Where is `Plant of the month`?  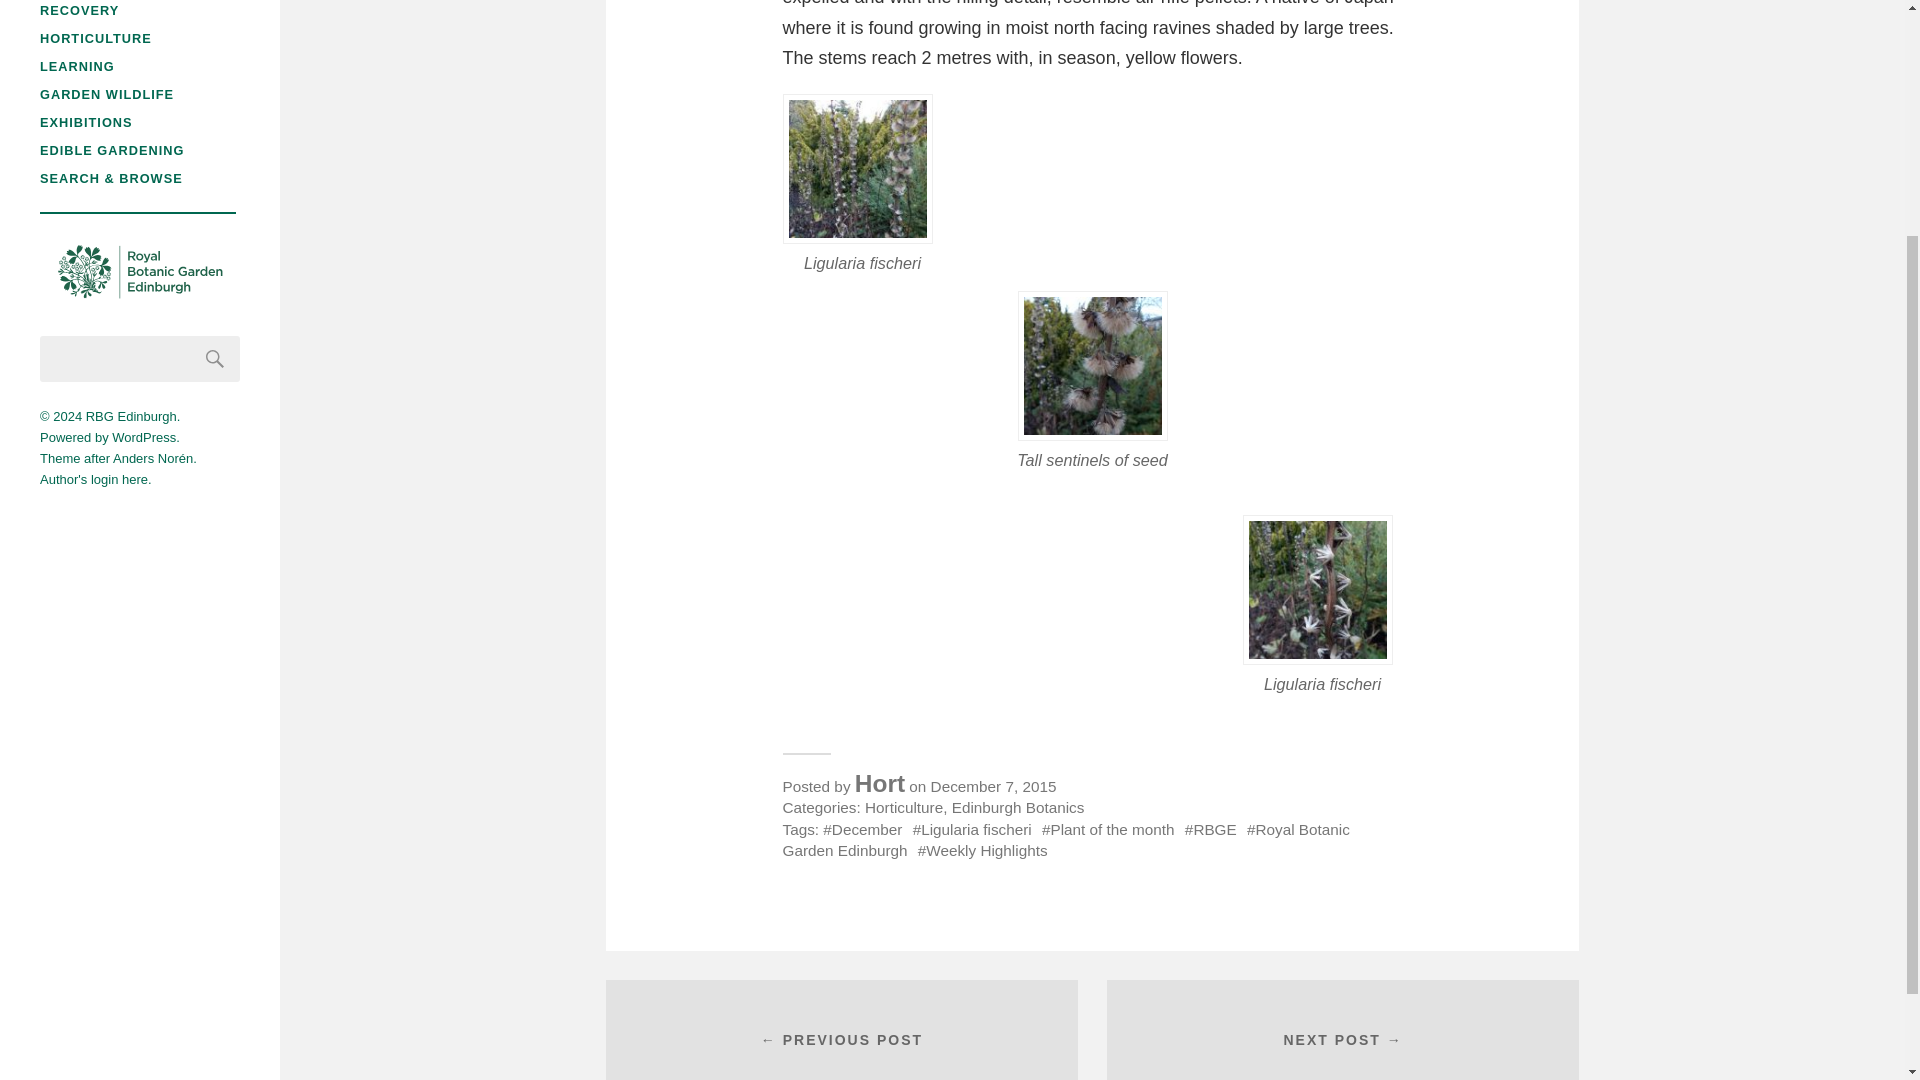
Plant of the month is located at coordinates (1108, 829).